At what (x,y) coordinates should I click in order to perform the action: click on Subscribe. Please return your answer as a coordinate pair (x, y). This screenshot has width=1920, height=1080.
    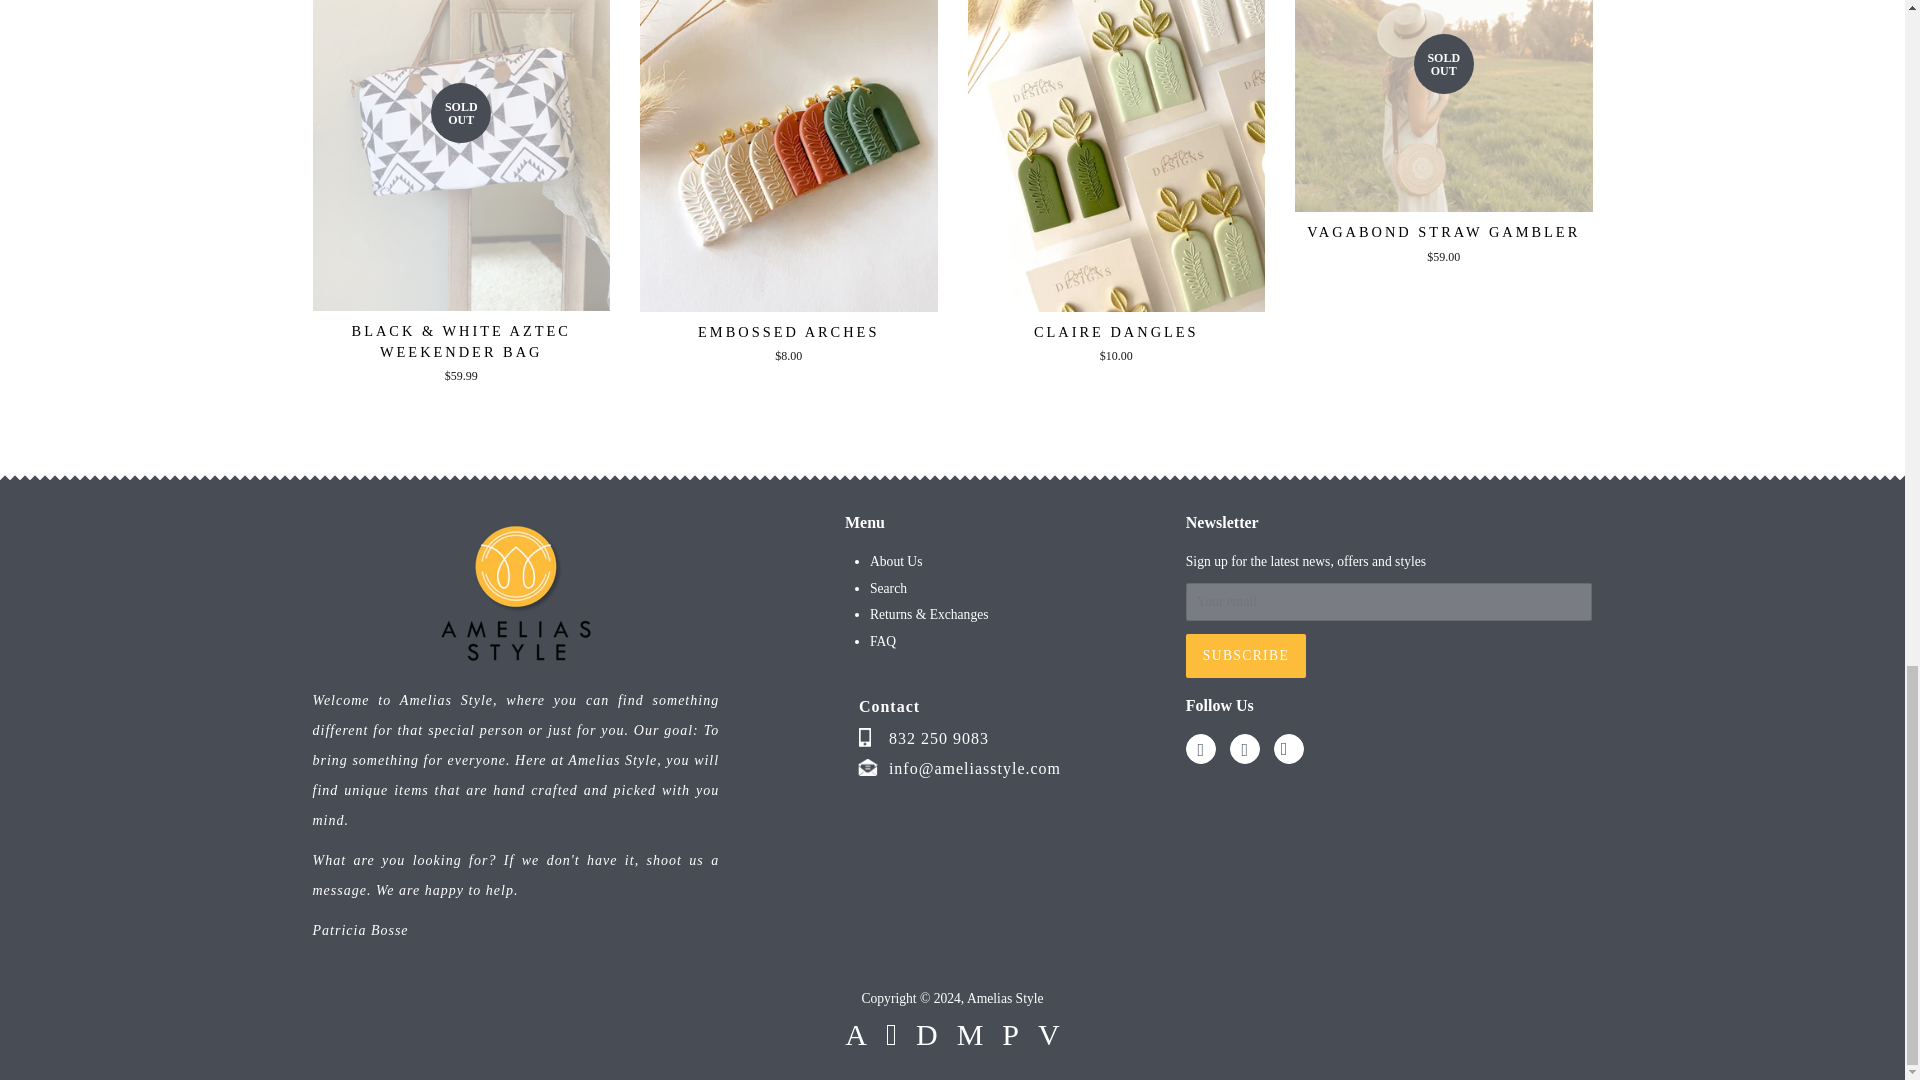
    Looking at the image, I should click on (1246, 656).